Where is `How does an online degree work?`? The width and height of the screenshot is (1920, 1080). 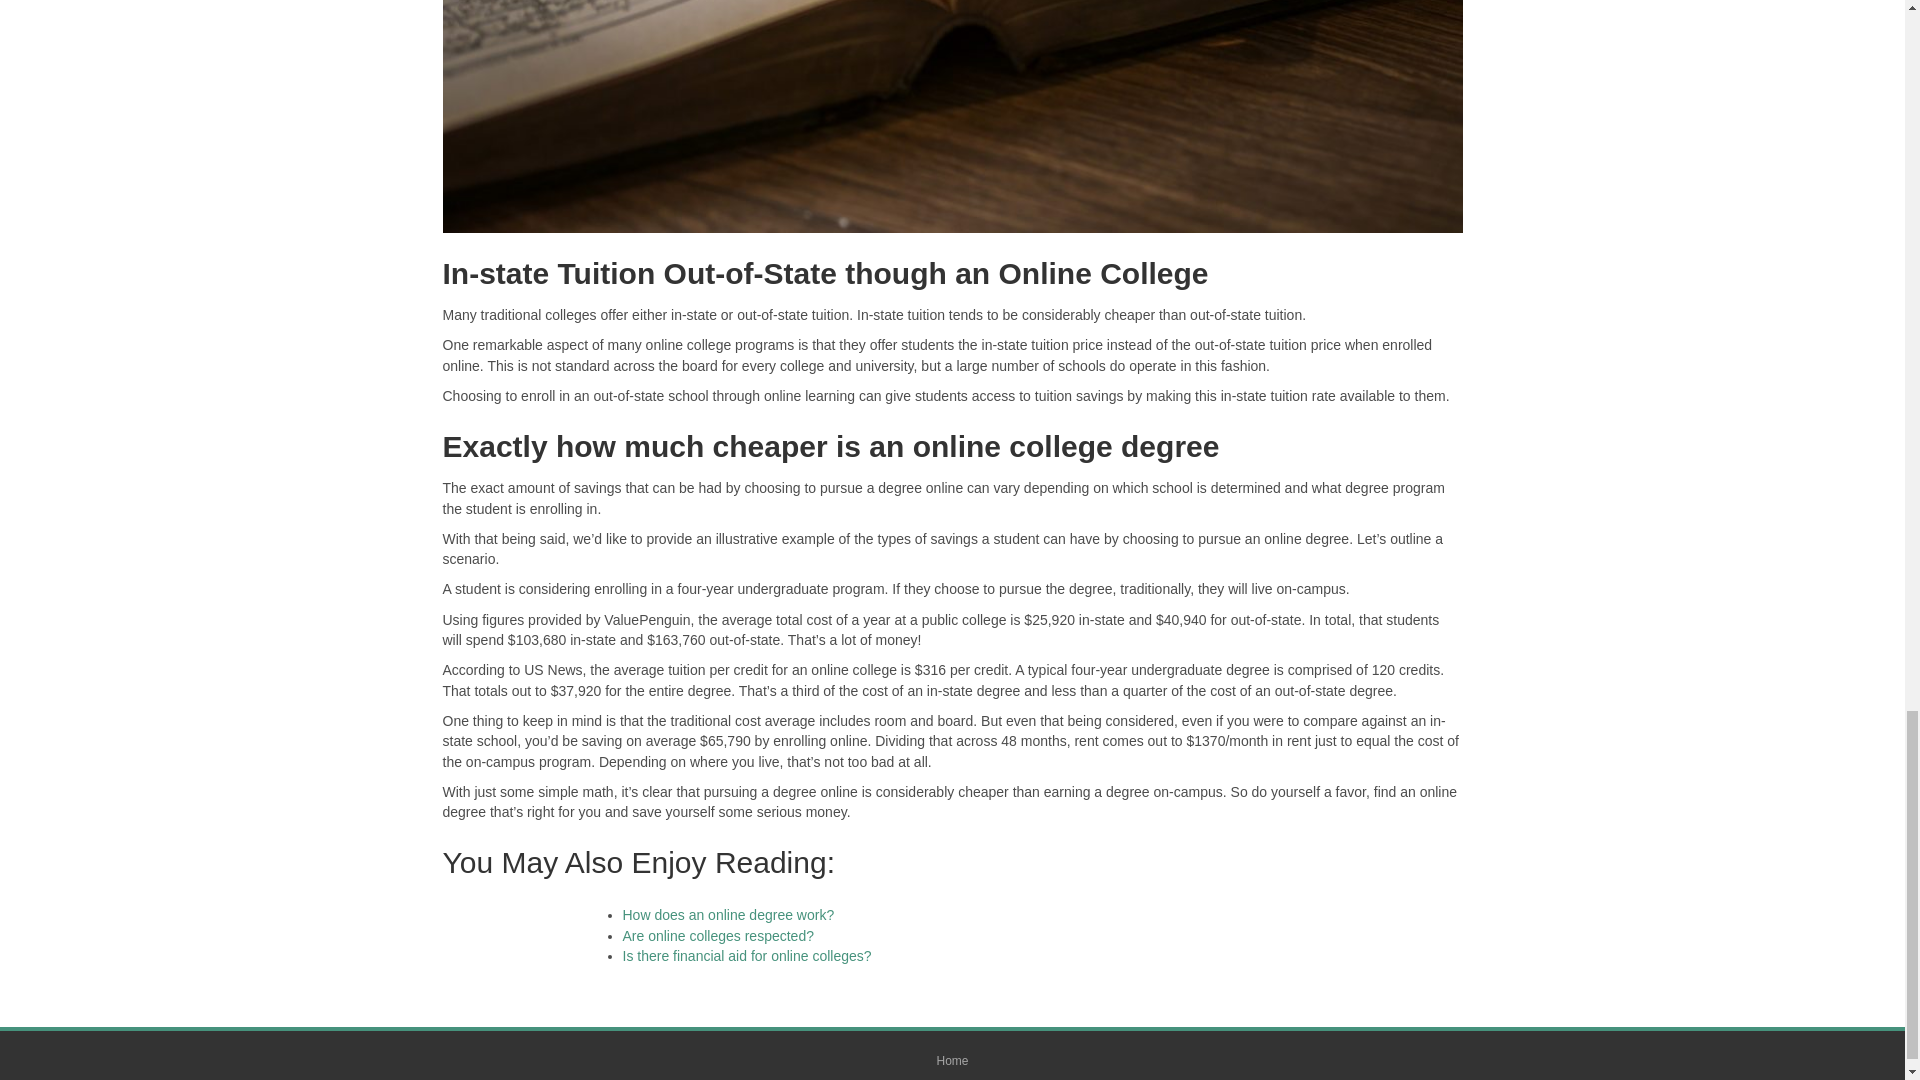 How does an online degree work? is located at coordinates (728, 915).